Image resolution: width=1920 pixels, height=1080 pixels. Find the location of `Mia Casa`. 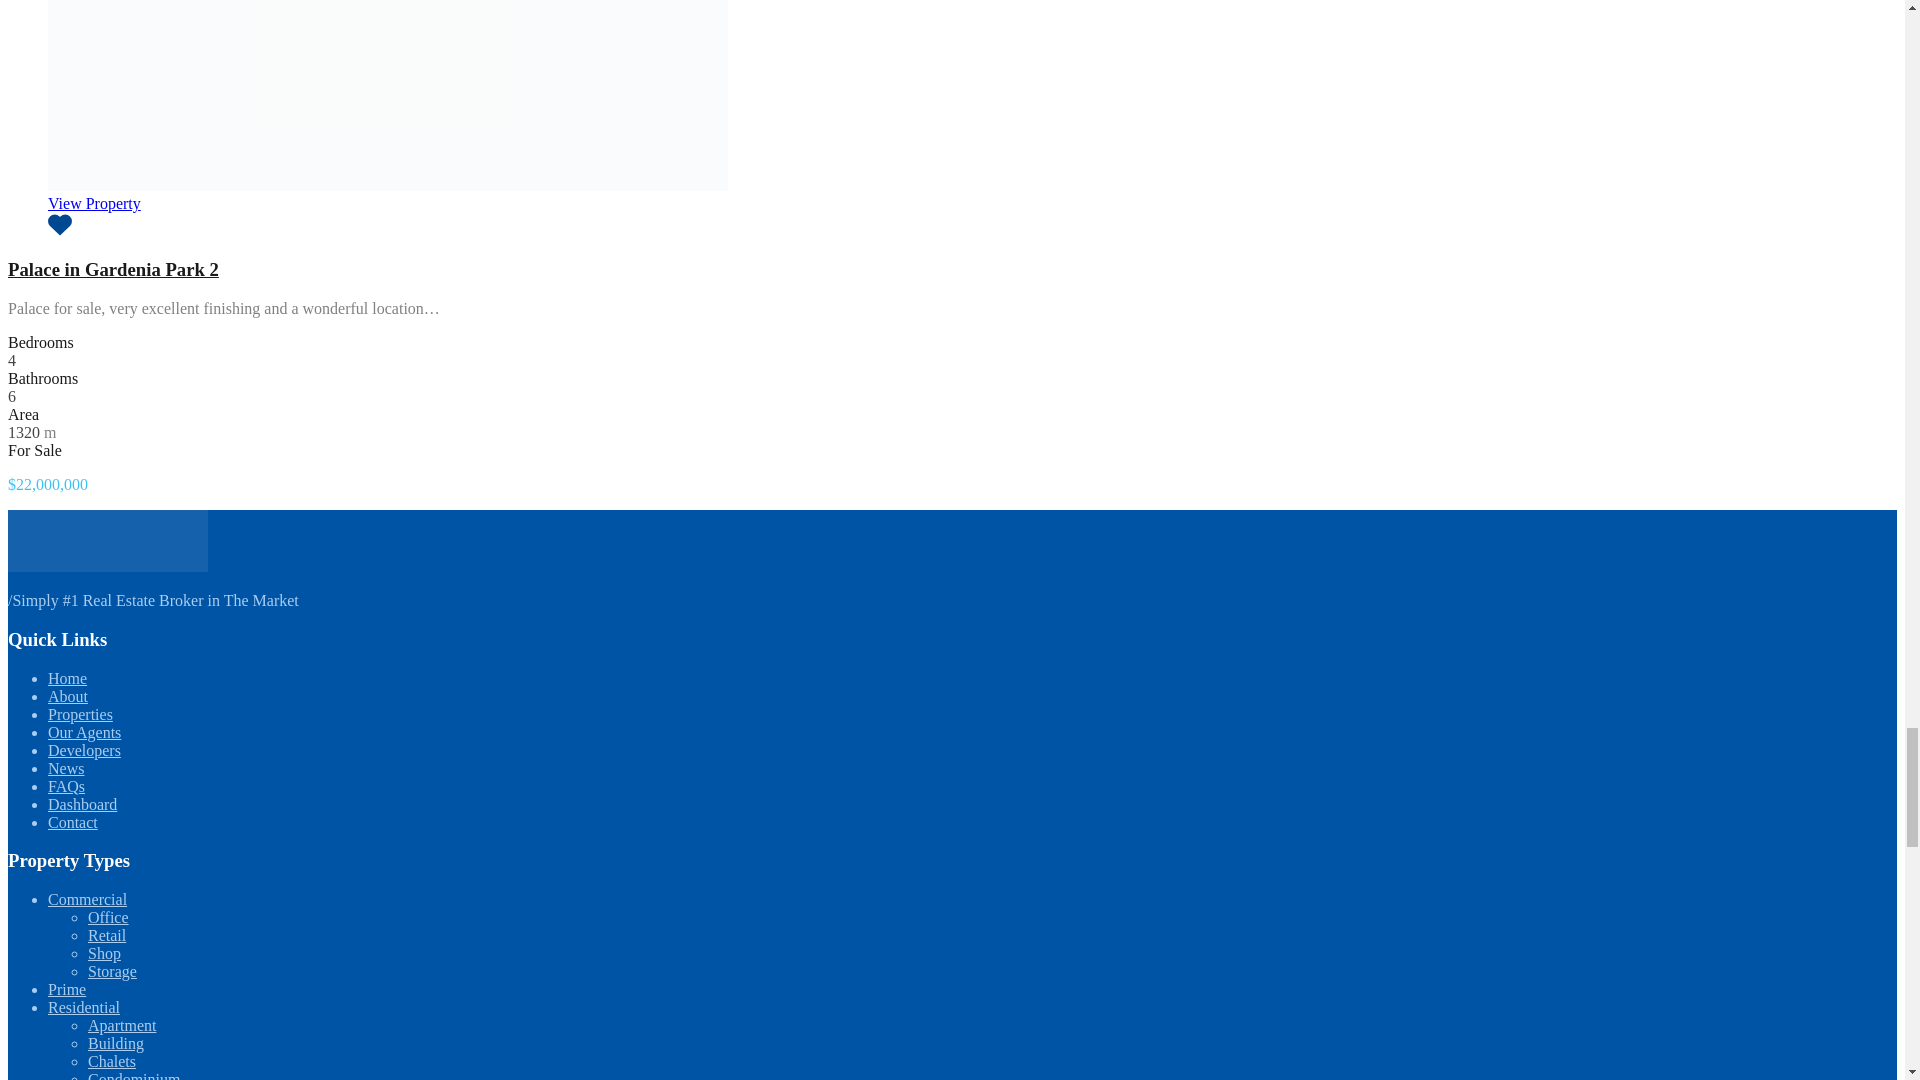

Mia Casa is located at coordinates (107, 566).